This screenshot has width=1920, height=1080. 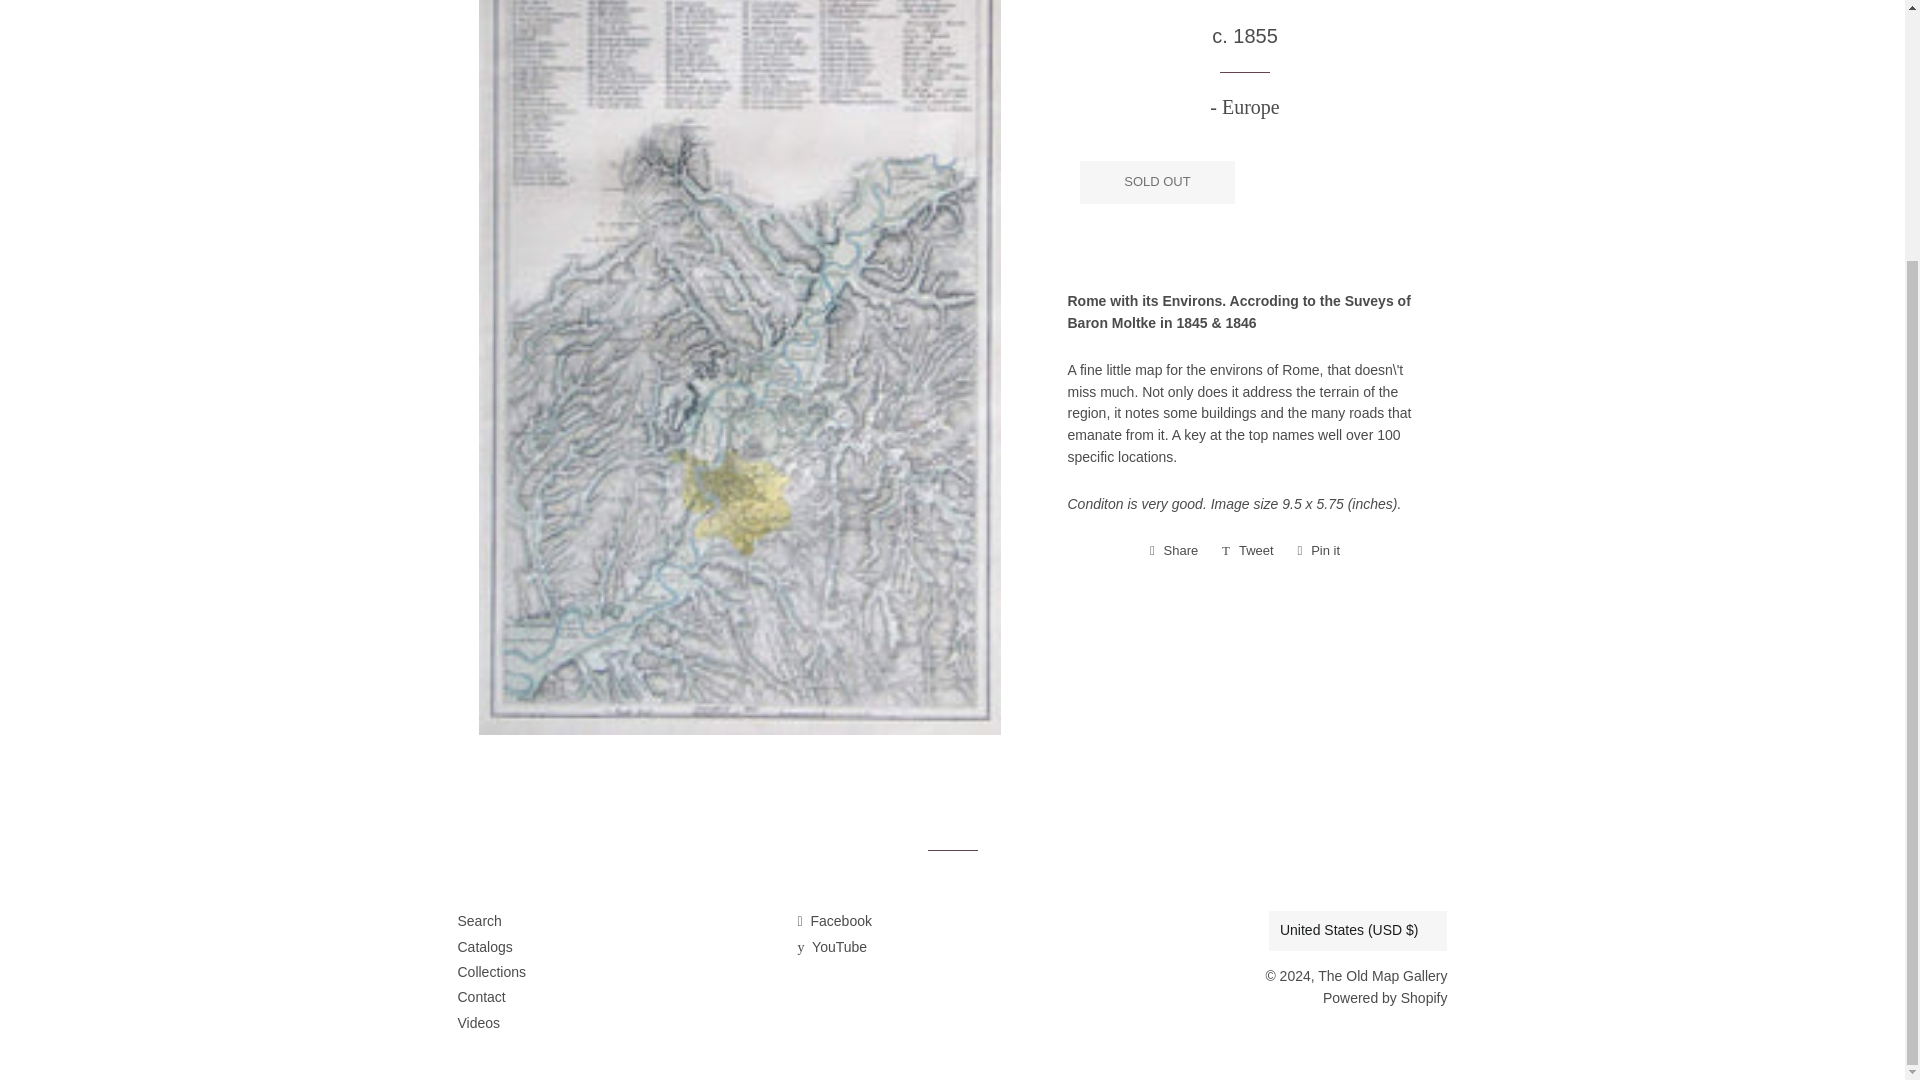 What do you see at coordinates (1174, 550) in the screenshot?
I see `Share on Facebook` at bounding box center [1174, 550].